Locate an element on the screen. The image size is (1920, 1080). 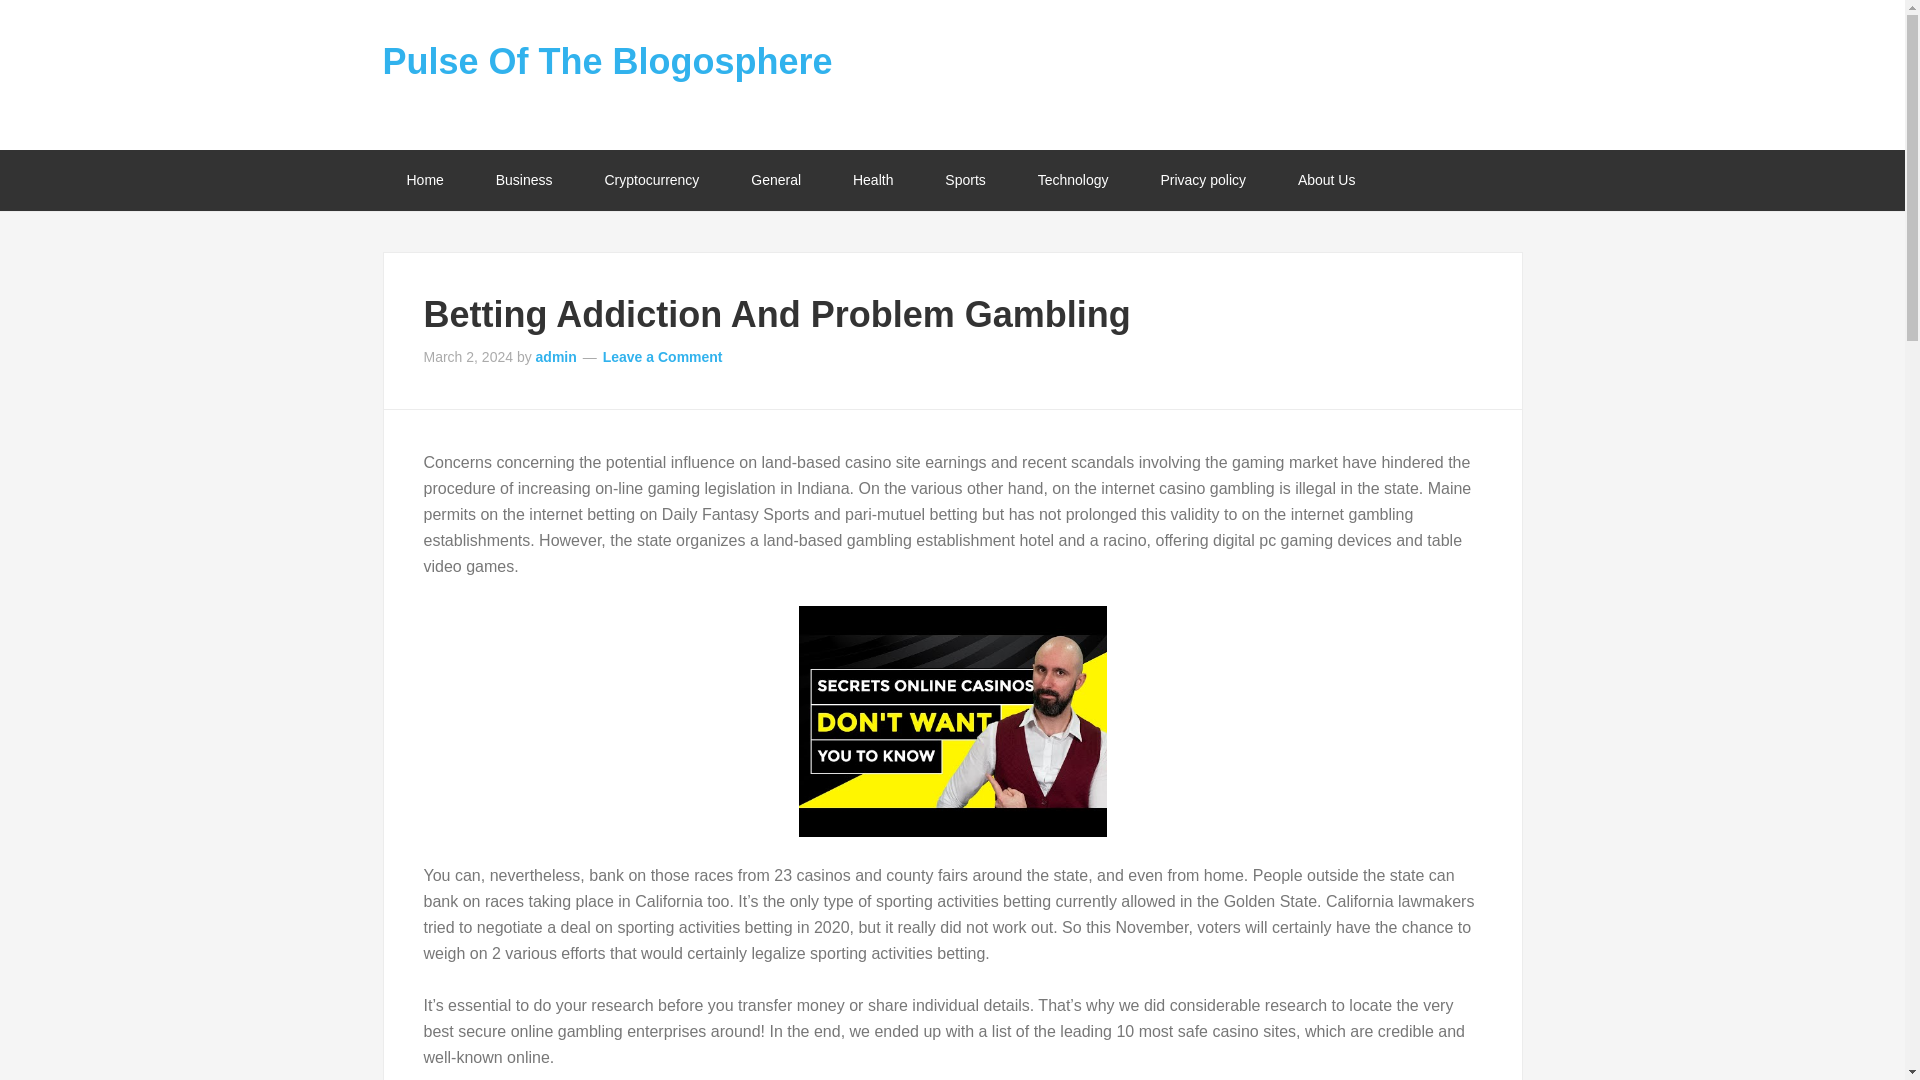
Home is located at coordinates (424, 180).